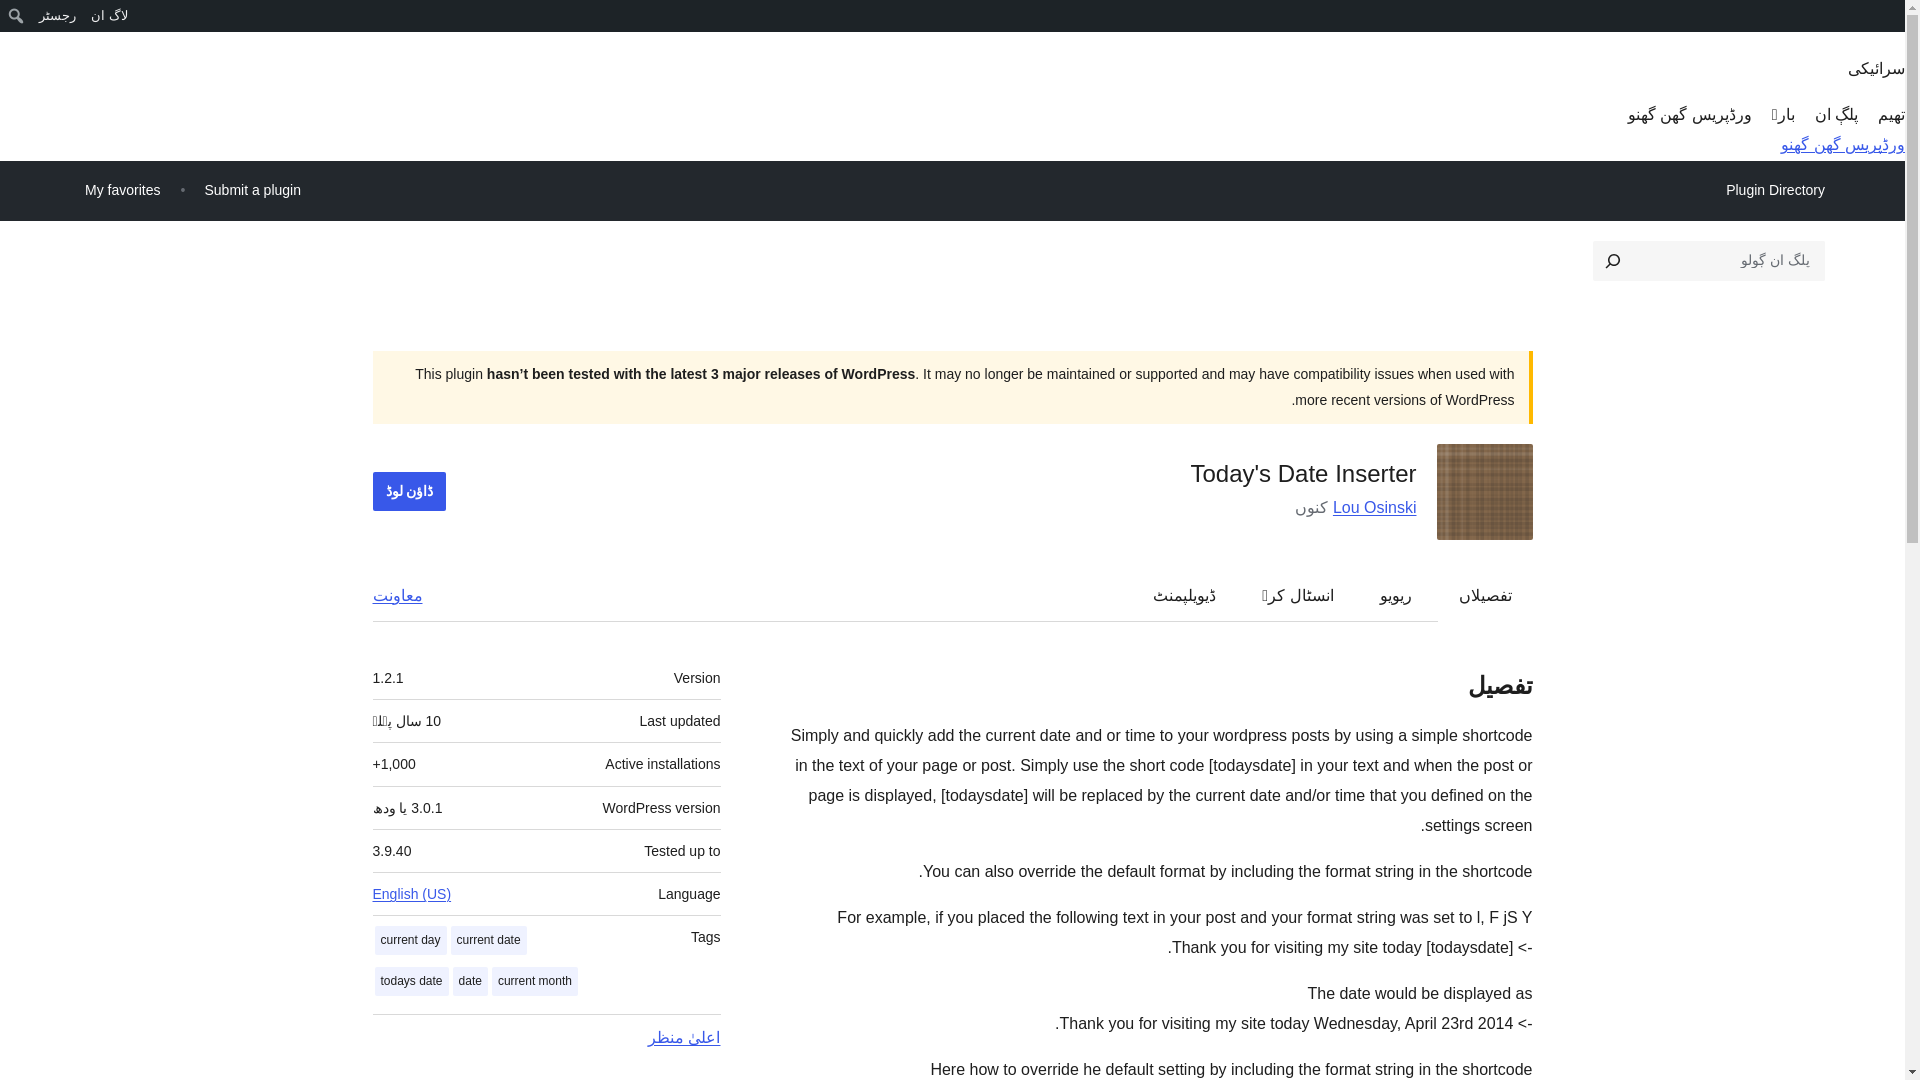  What do you see at coordinates (252, 190) in the screenshot?
I see `Submit a plugin` at bounding box center [252, 190].